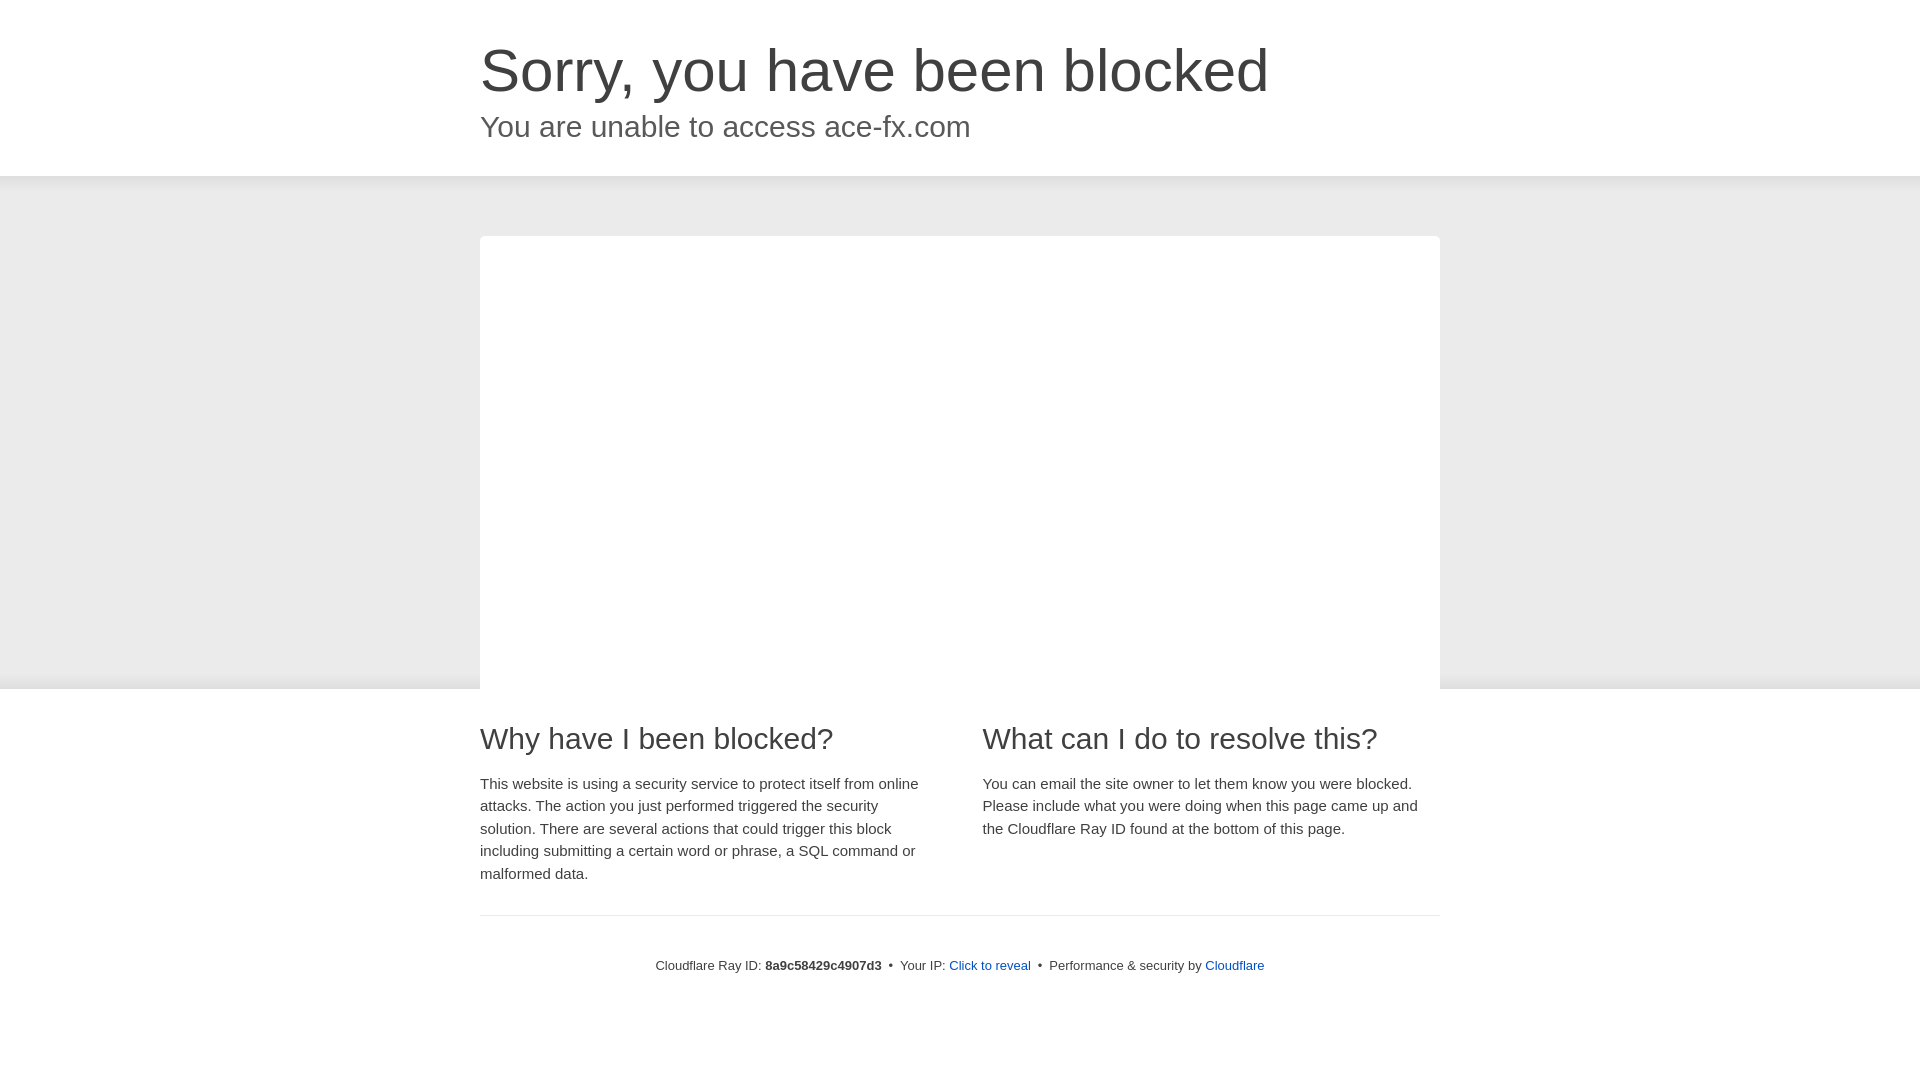  I want to click on Click to reveal, so click(990, 966).